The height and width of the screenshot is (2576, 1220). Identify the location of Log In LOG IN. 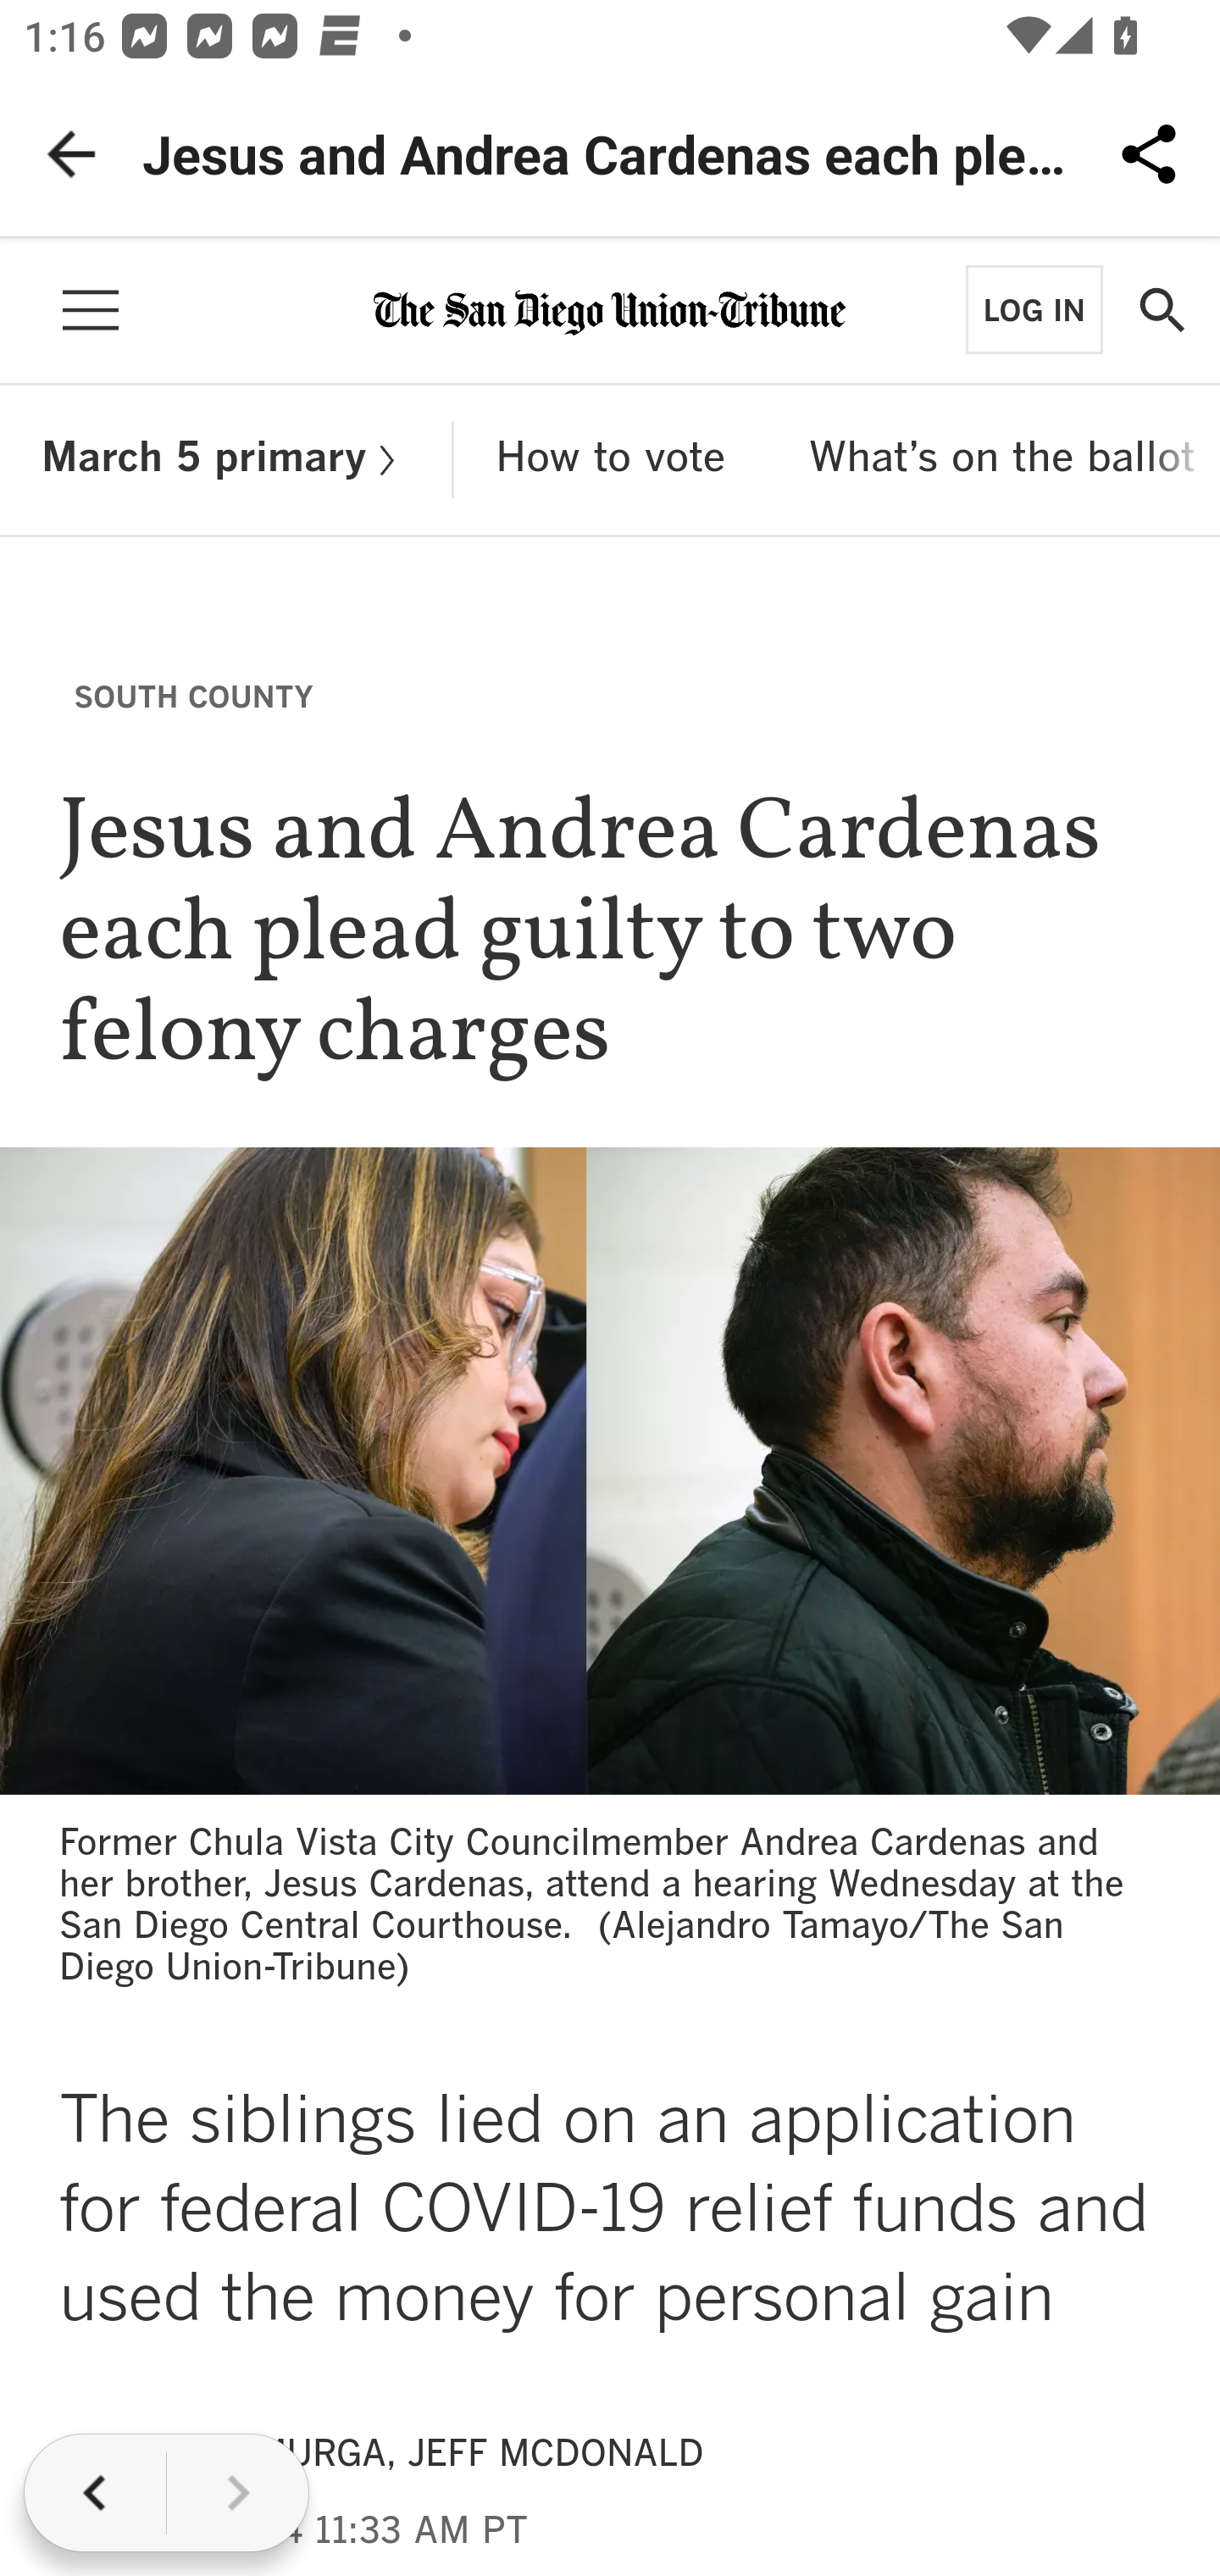
(1034, 308).